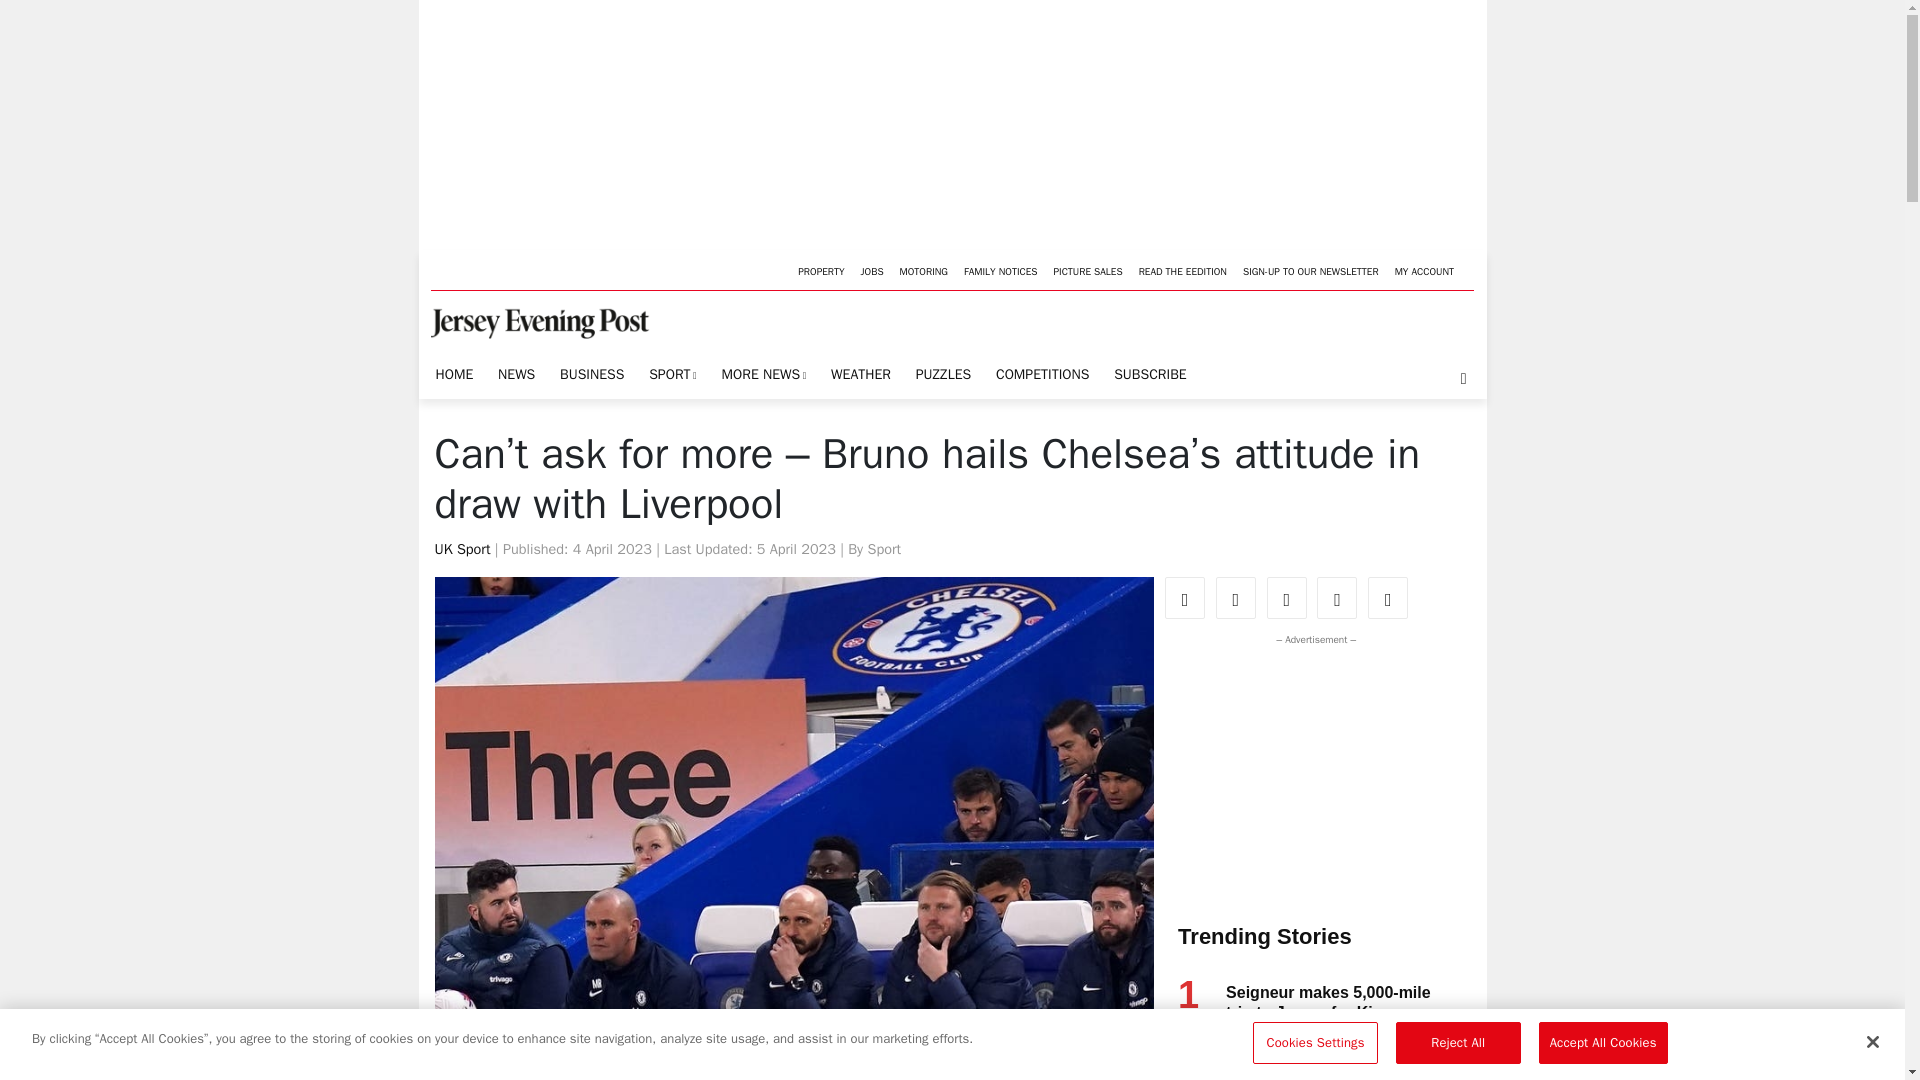 The height and width of the screenshot is (1080, 1920). What do you see at coordinates (672, 376) in the screenshot?
I see `SPORT` at bounding box center [672, 376].